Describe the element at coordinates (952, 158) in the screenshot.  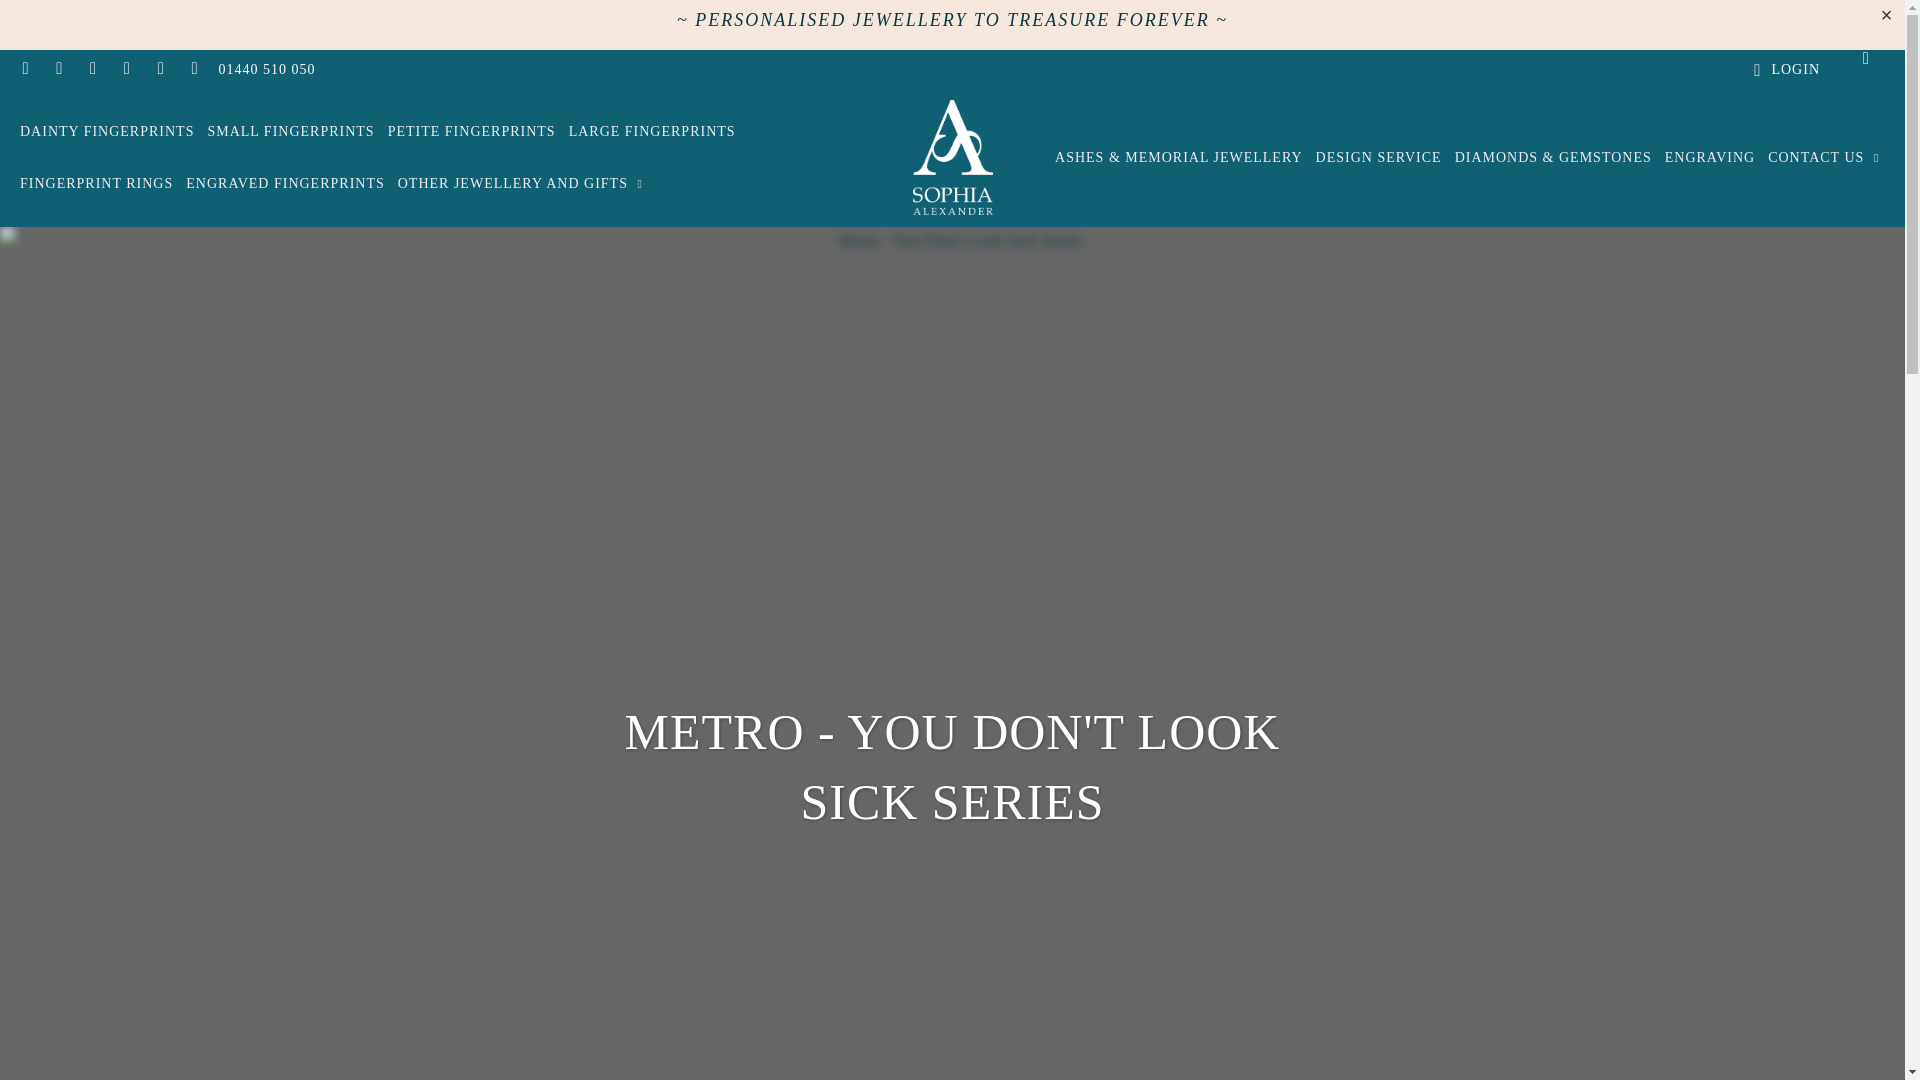
I see `Sophia Alexander Gold Fingerprint Jewellery` at that location.